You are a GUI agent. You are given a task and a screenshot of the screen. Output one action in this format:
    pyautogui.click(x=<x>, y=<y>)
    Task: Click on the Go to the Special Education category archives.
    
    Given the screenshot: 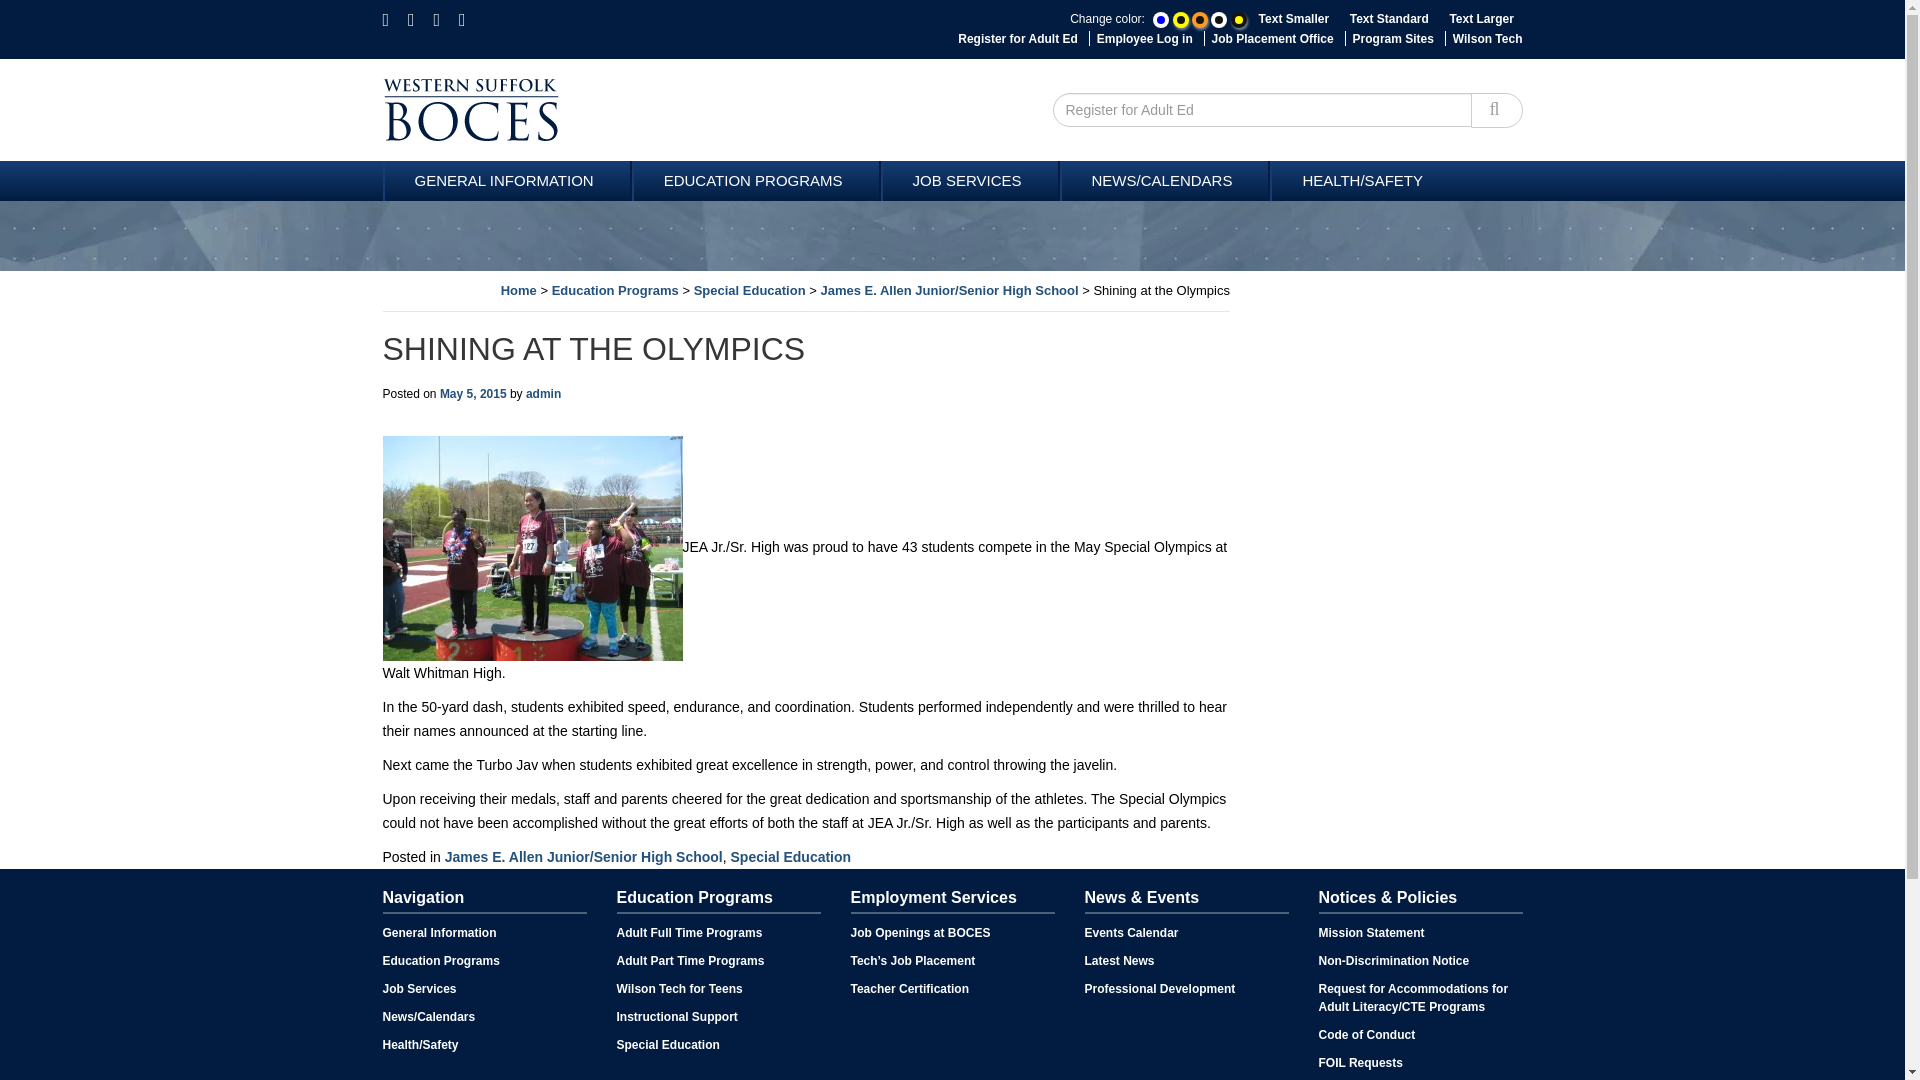 What is the action you would take?
    pyautogui.click(x=750, y=290)
    